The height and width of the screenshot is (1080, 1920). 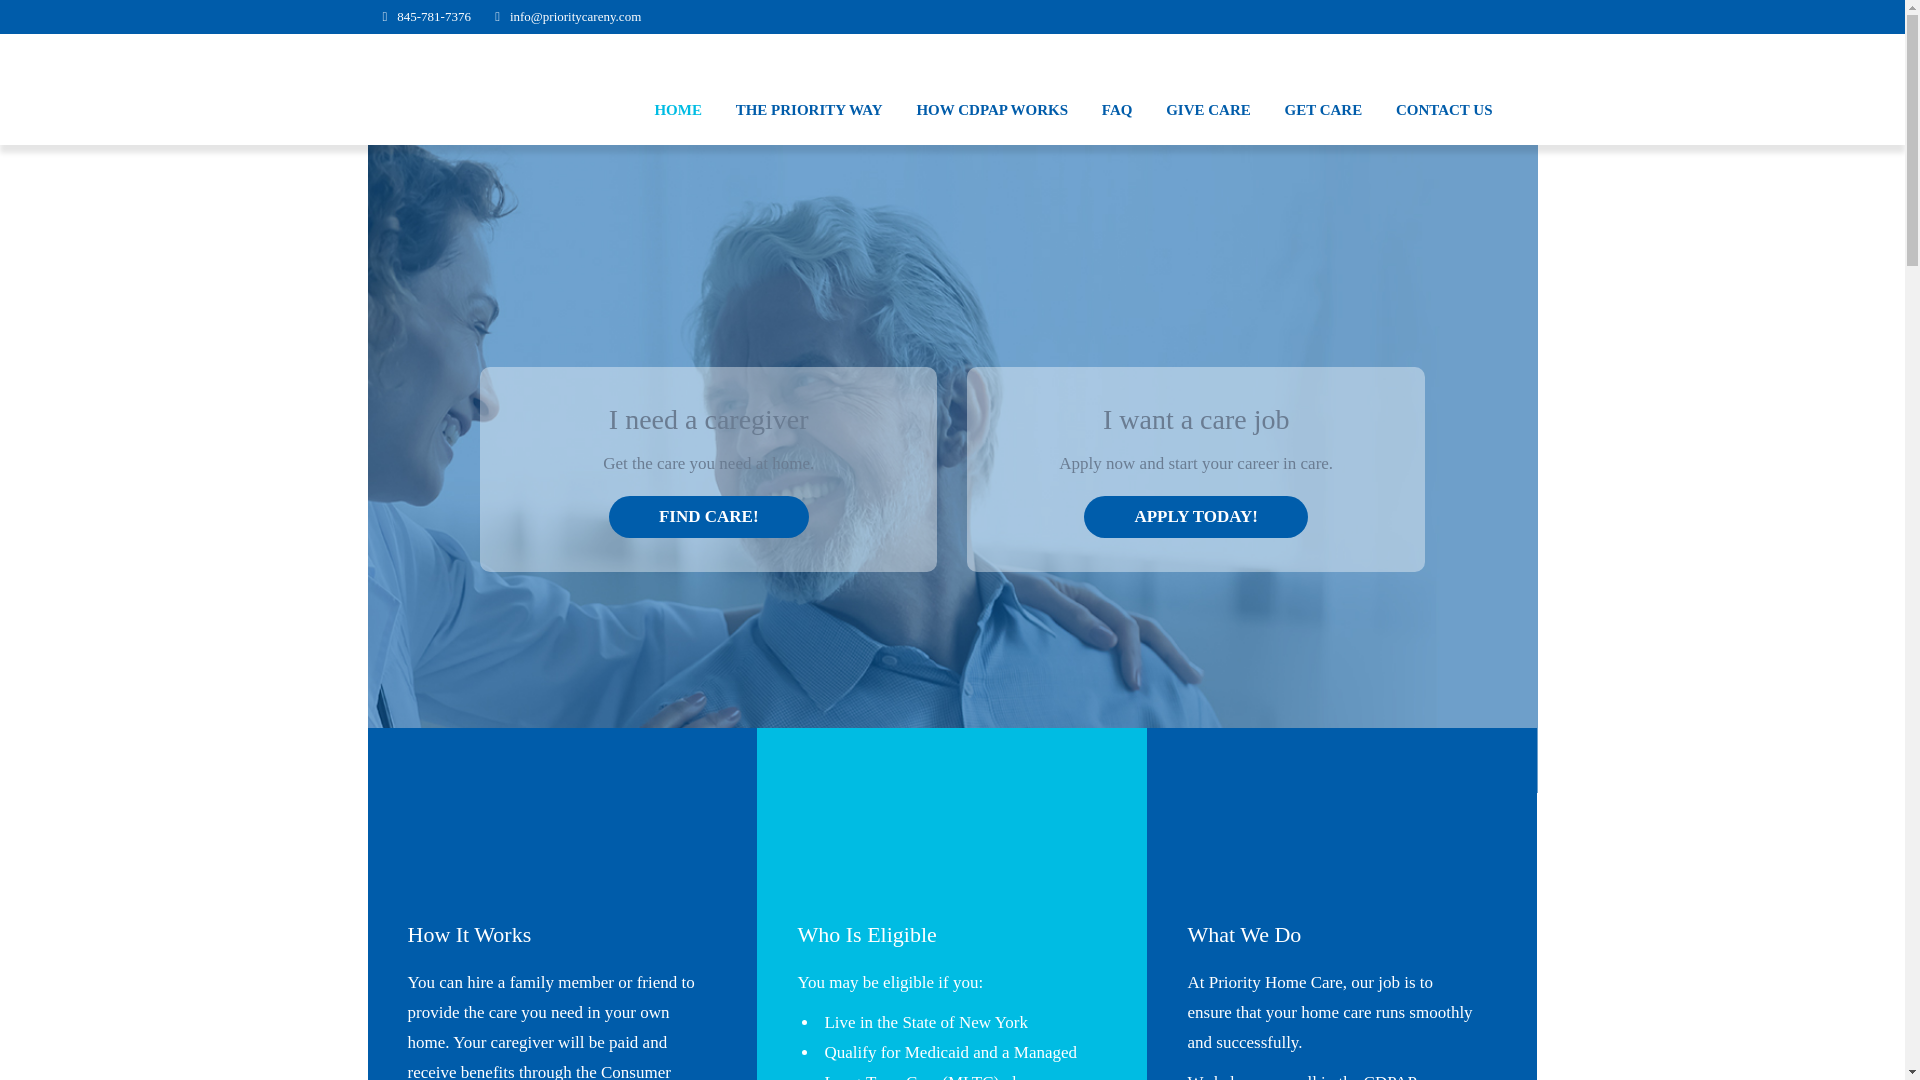 I want to click on FIND CARE!, so click(x=708, y=516).